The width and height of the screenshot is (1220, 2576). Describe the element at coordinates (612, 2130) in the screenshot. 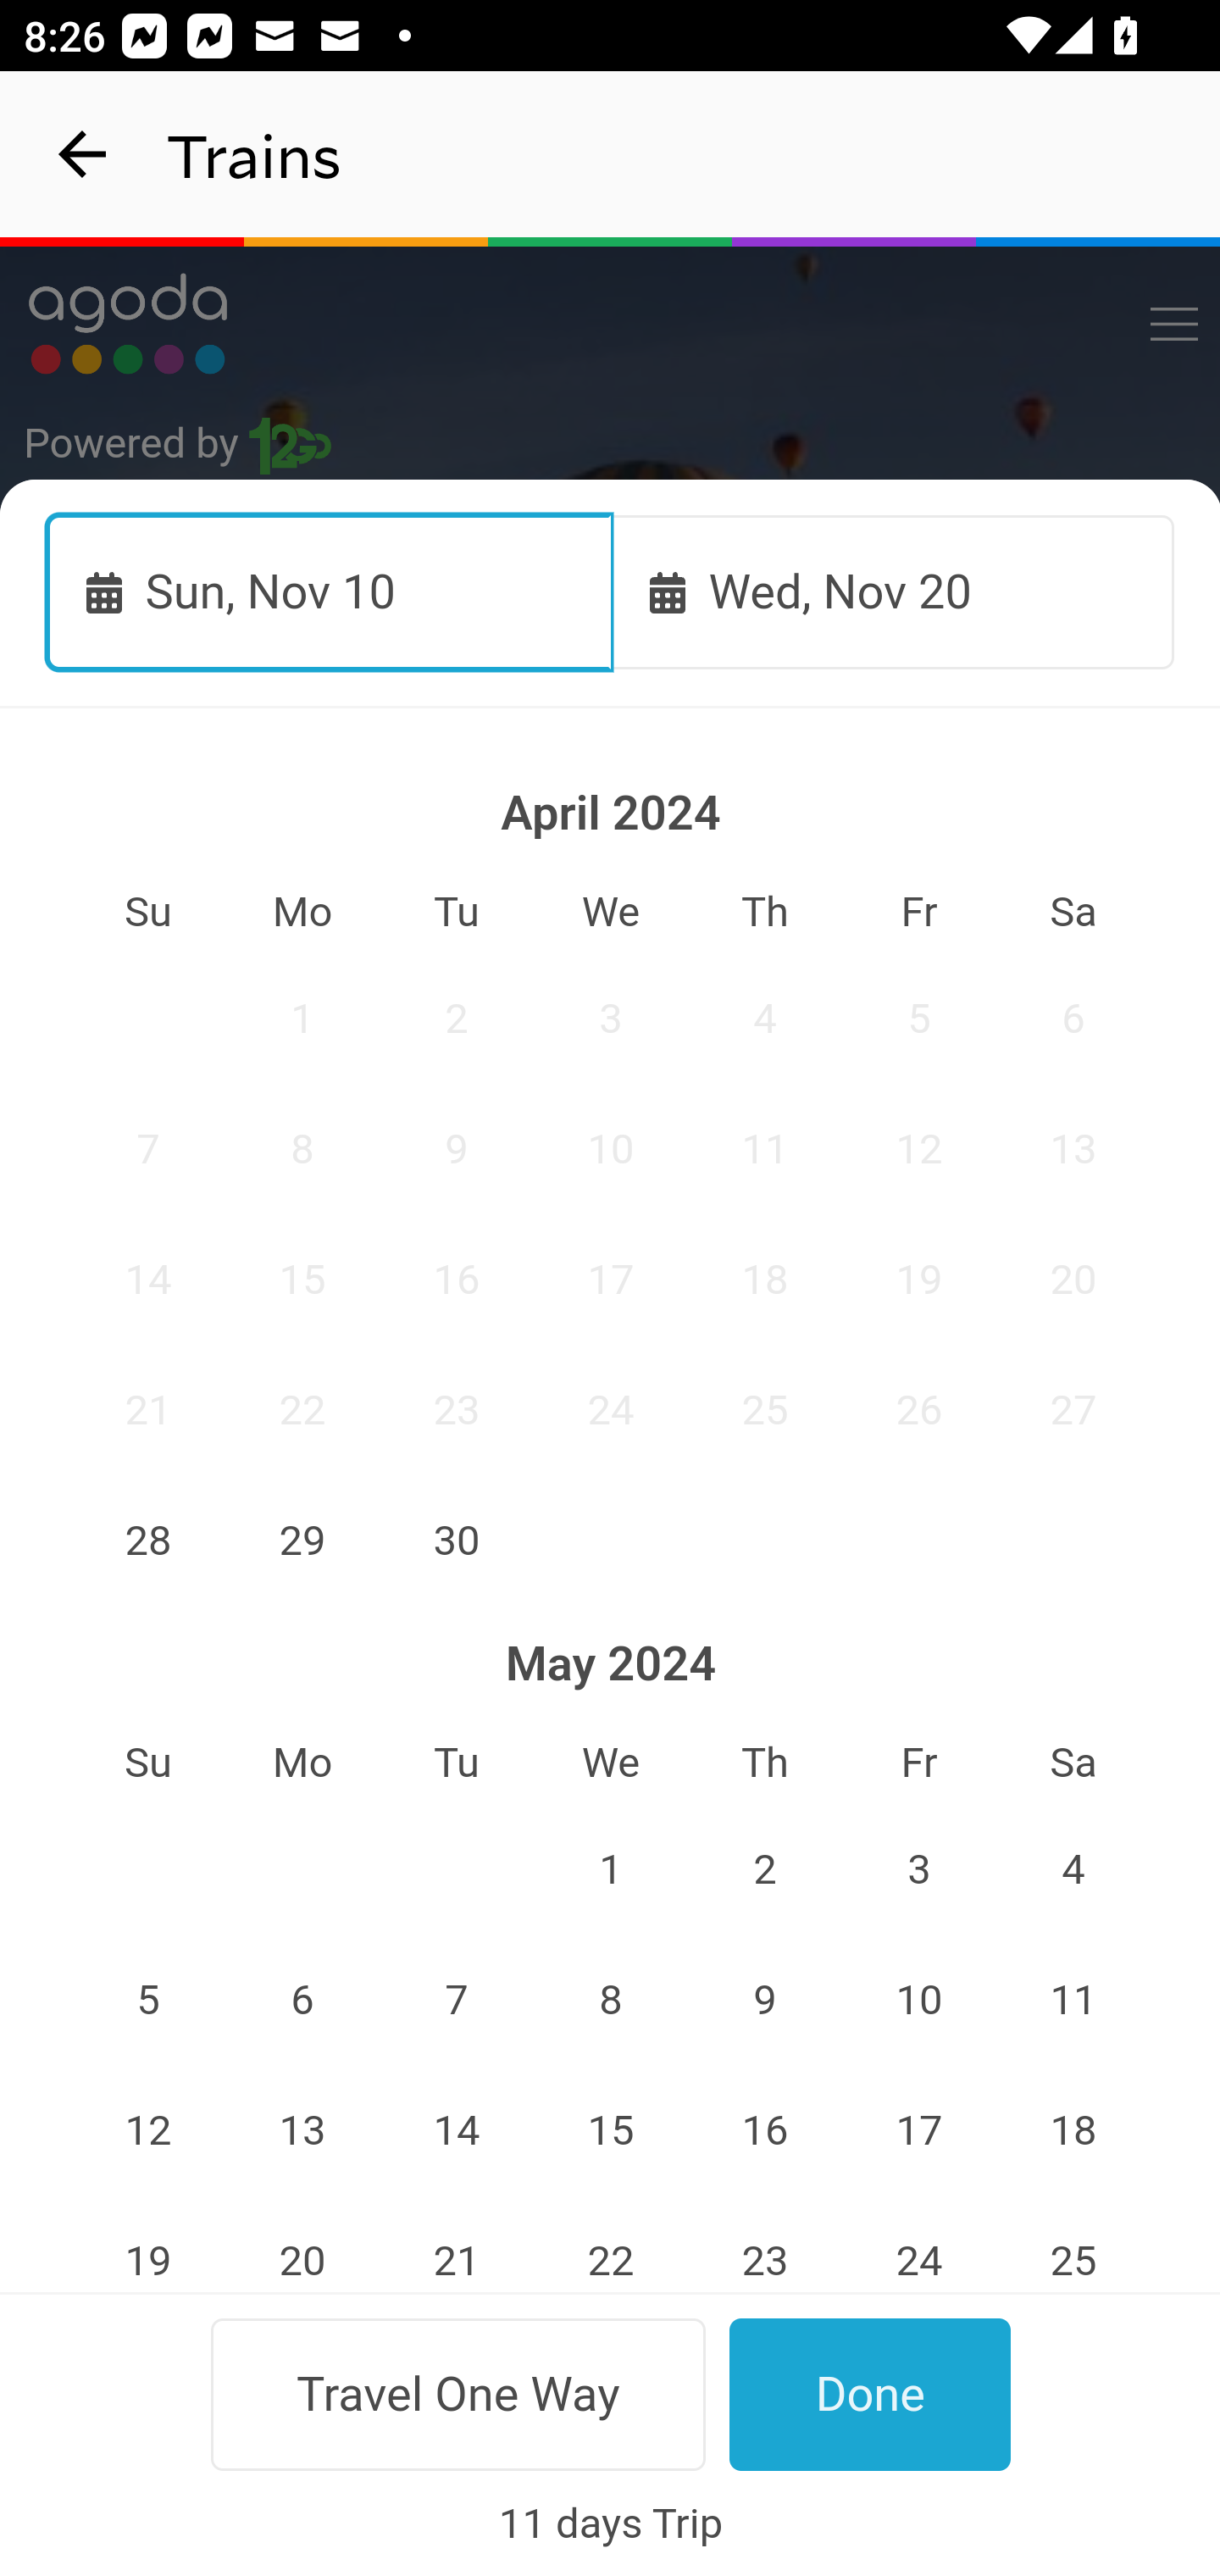

I see `15` at that location.